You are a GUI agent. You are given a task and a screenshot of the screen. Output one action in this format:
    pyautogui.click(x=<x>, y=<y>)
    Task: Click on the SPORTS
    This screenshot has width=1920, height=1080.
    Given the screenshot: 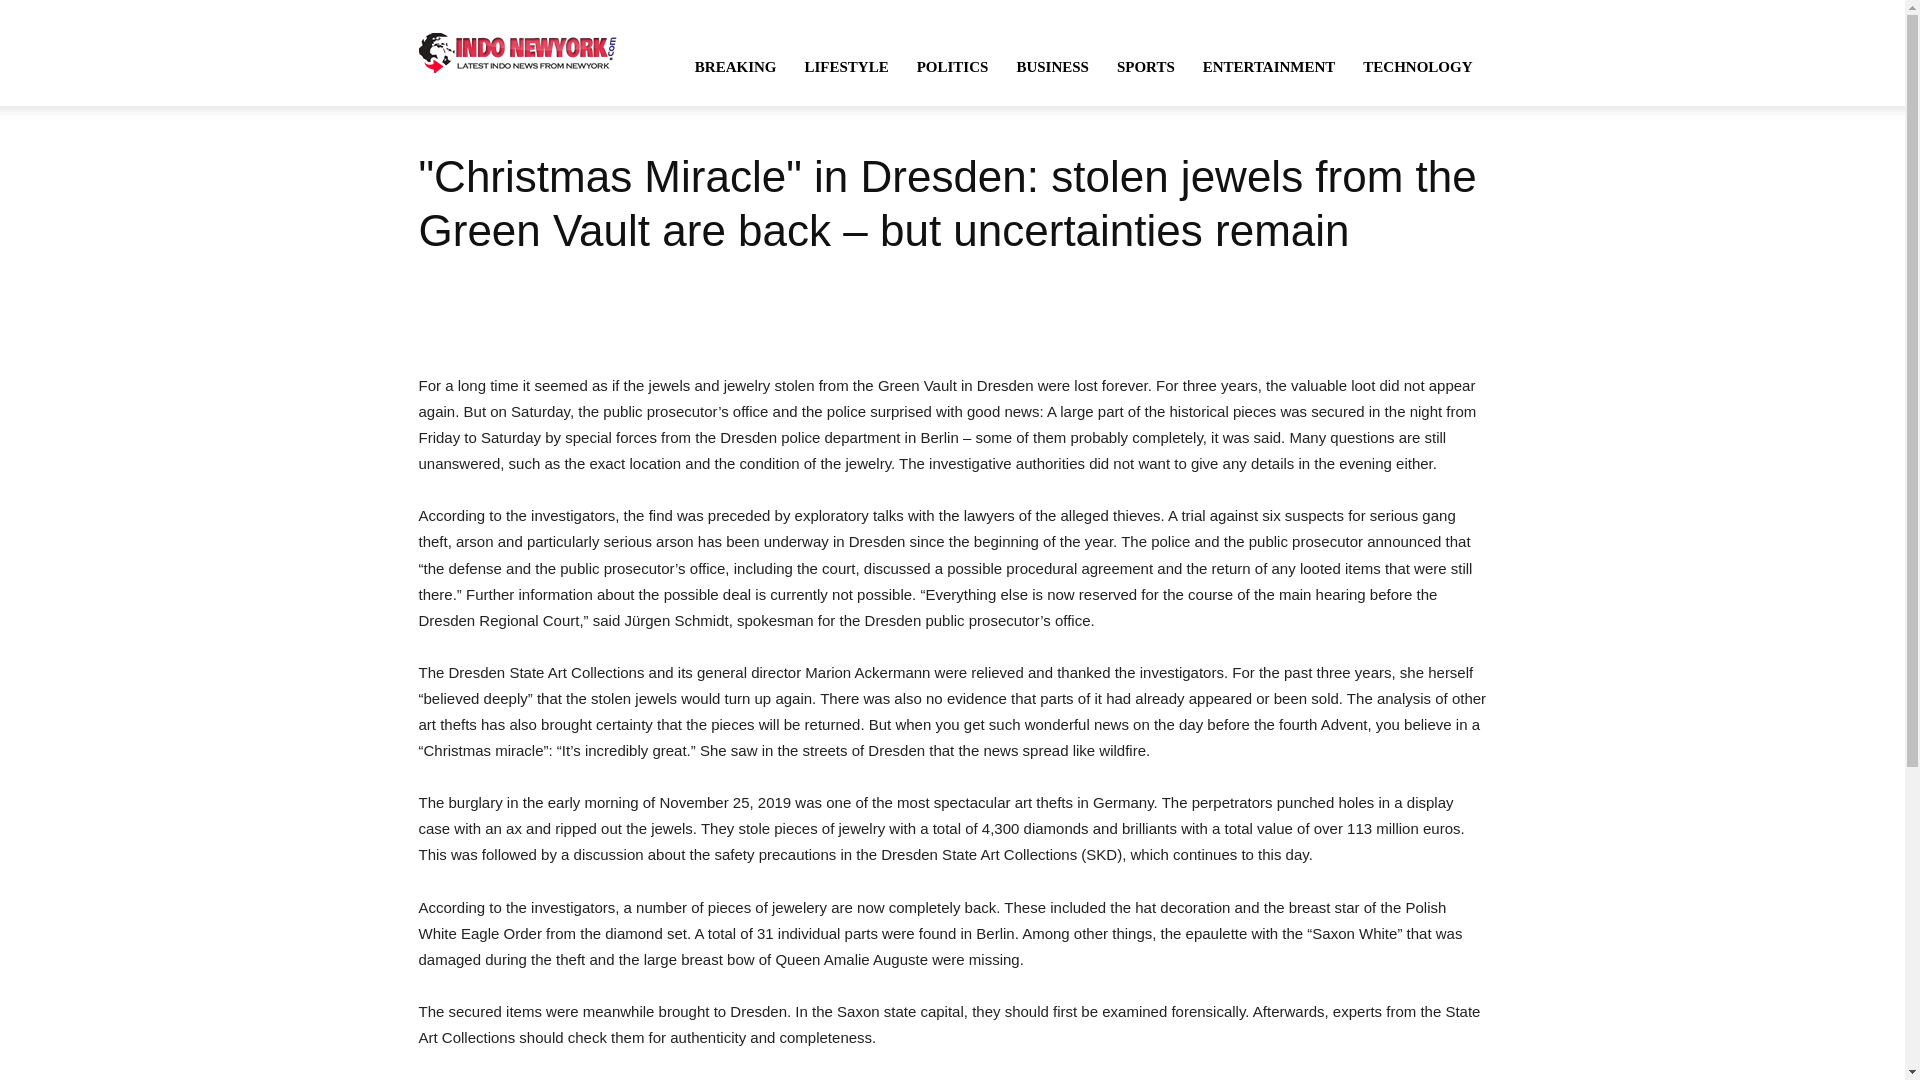 What is the action you would take?
    pyautogui.click(x=1145, y=66)
    